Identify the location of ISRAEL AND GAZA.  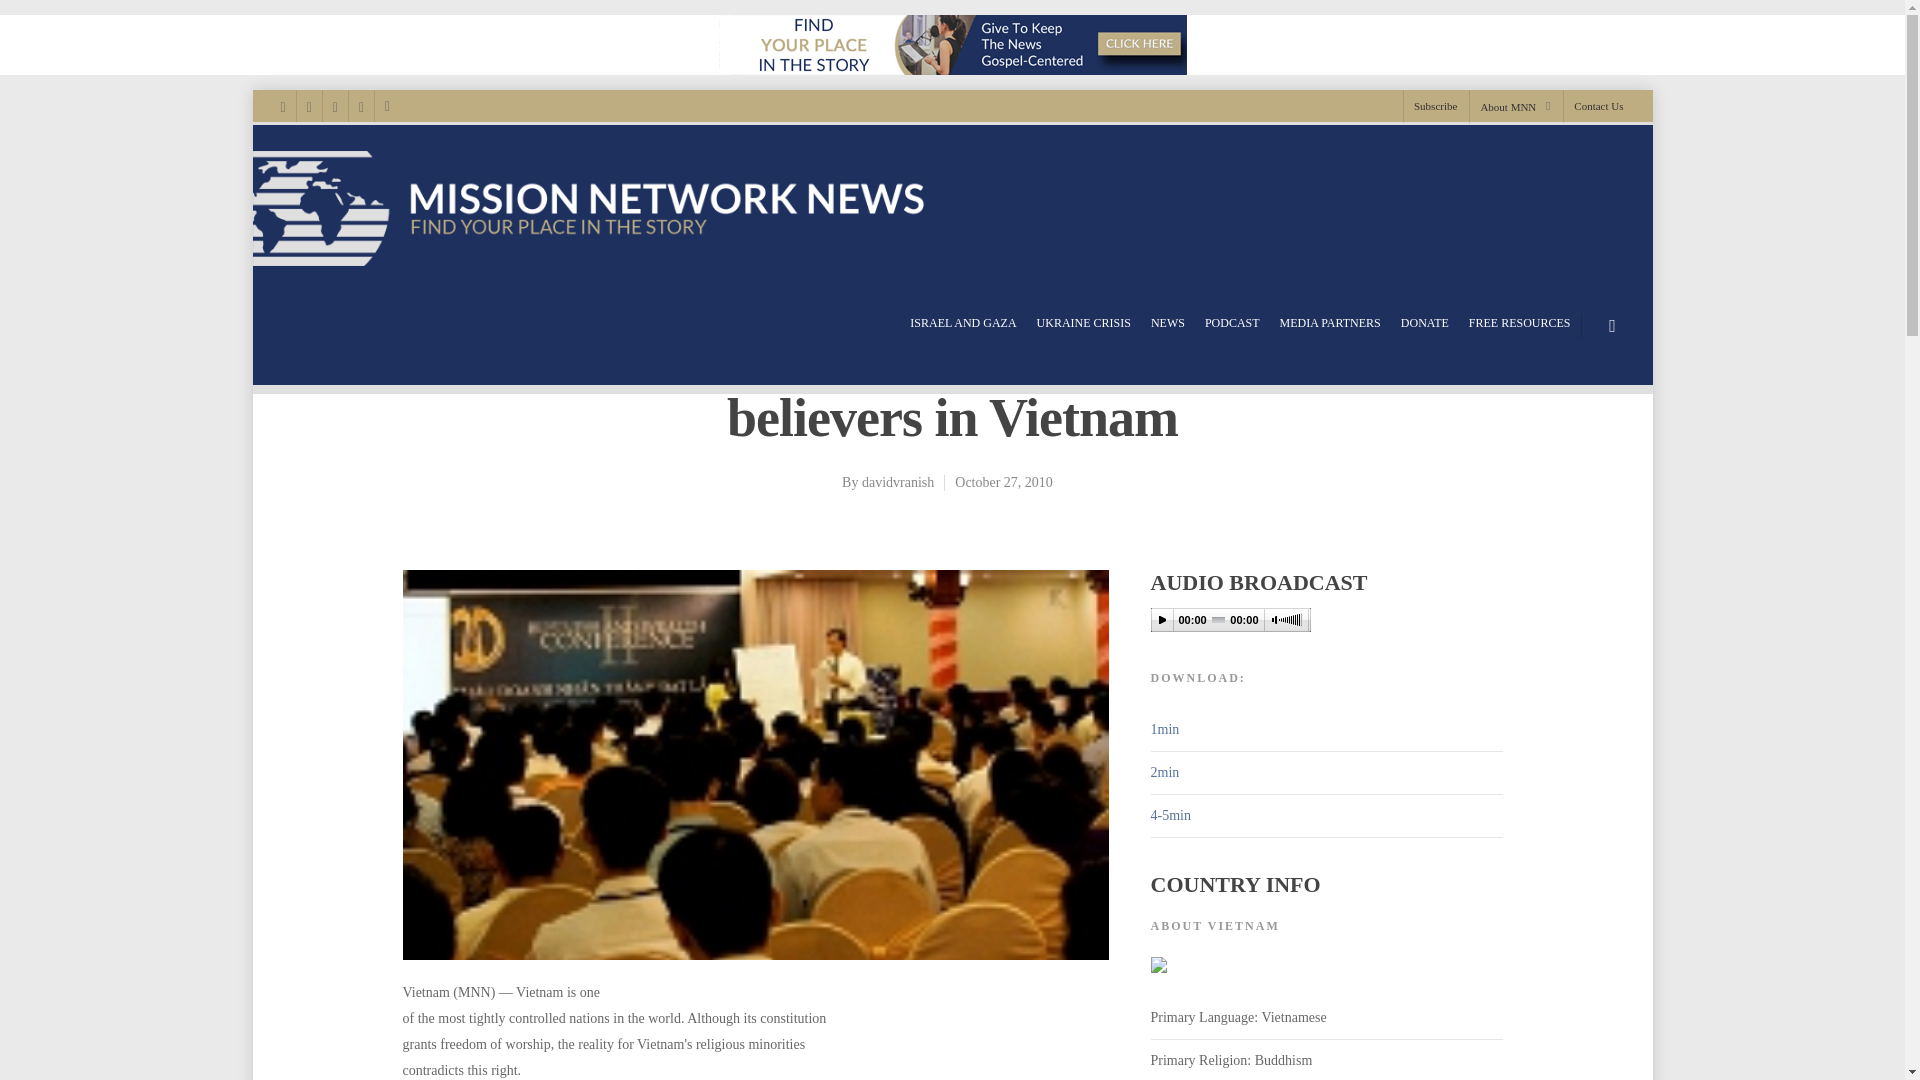
(962, 323).